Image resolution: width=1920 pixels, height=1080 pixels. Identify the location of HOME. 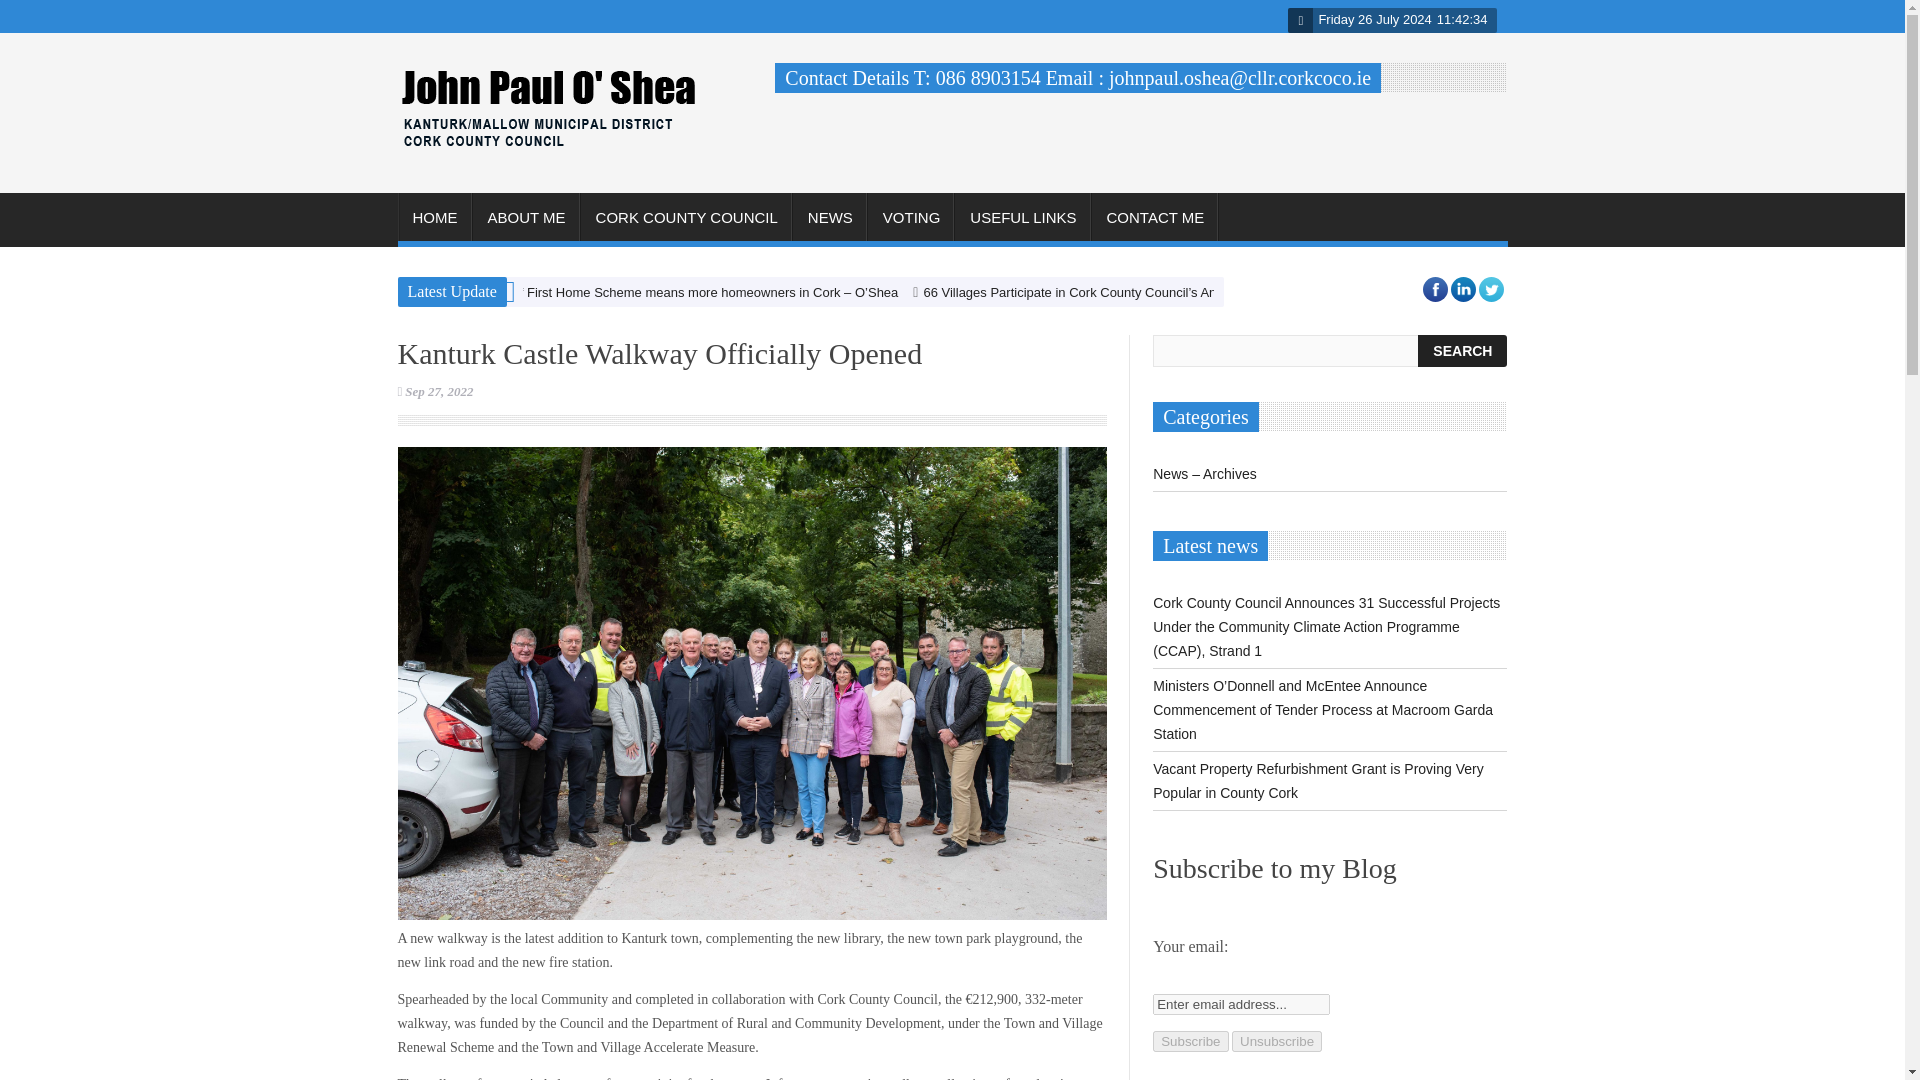
(434, 218).